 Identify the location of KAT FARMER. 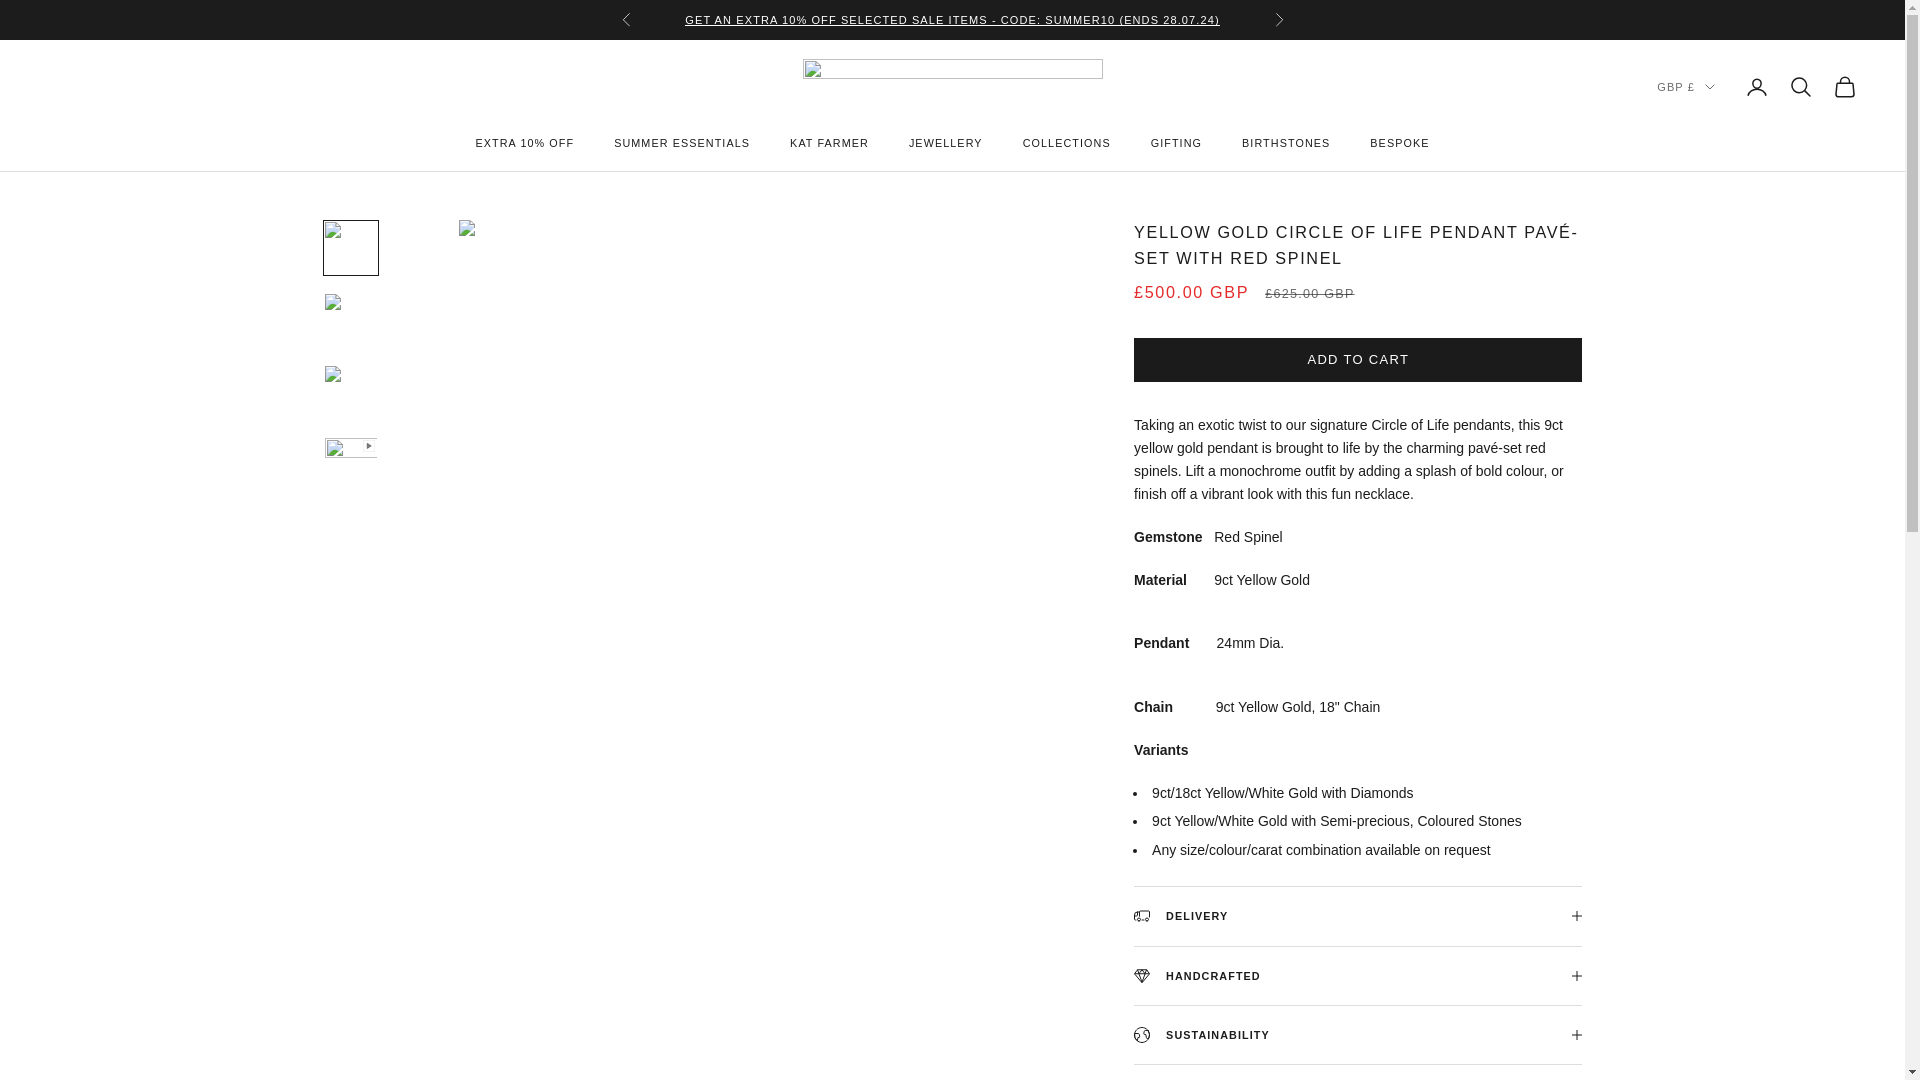
(829, 142).